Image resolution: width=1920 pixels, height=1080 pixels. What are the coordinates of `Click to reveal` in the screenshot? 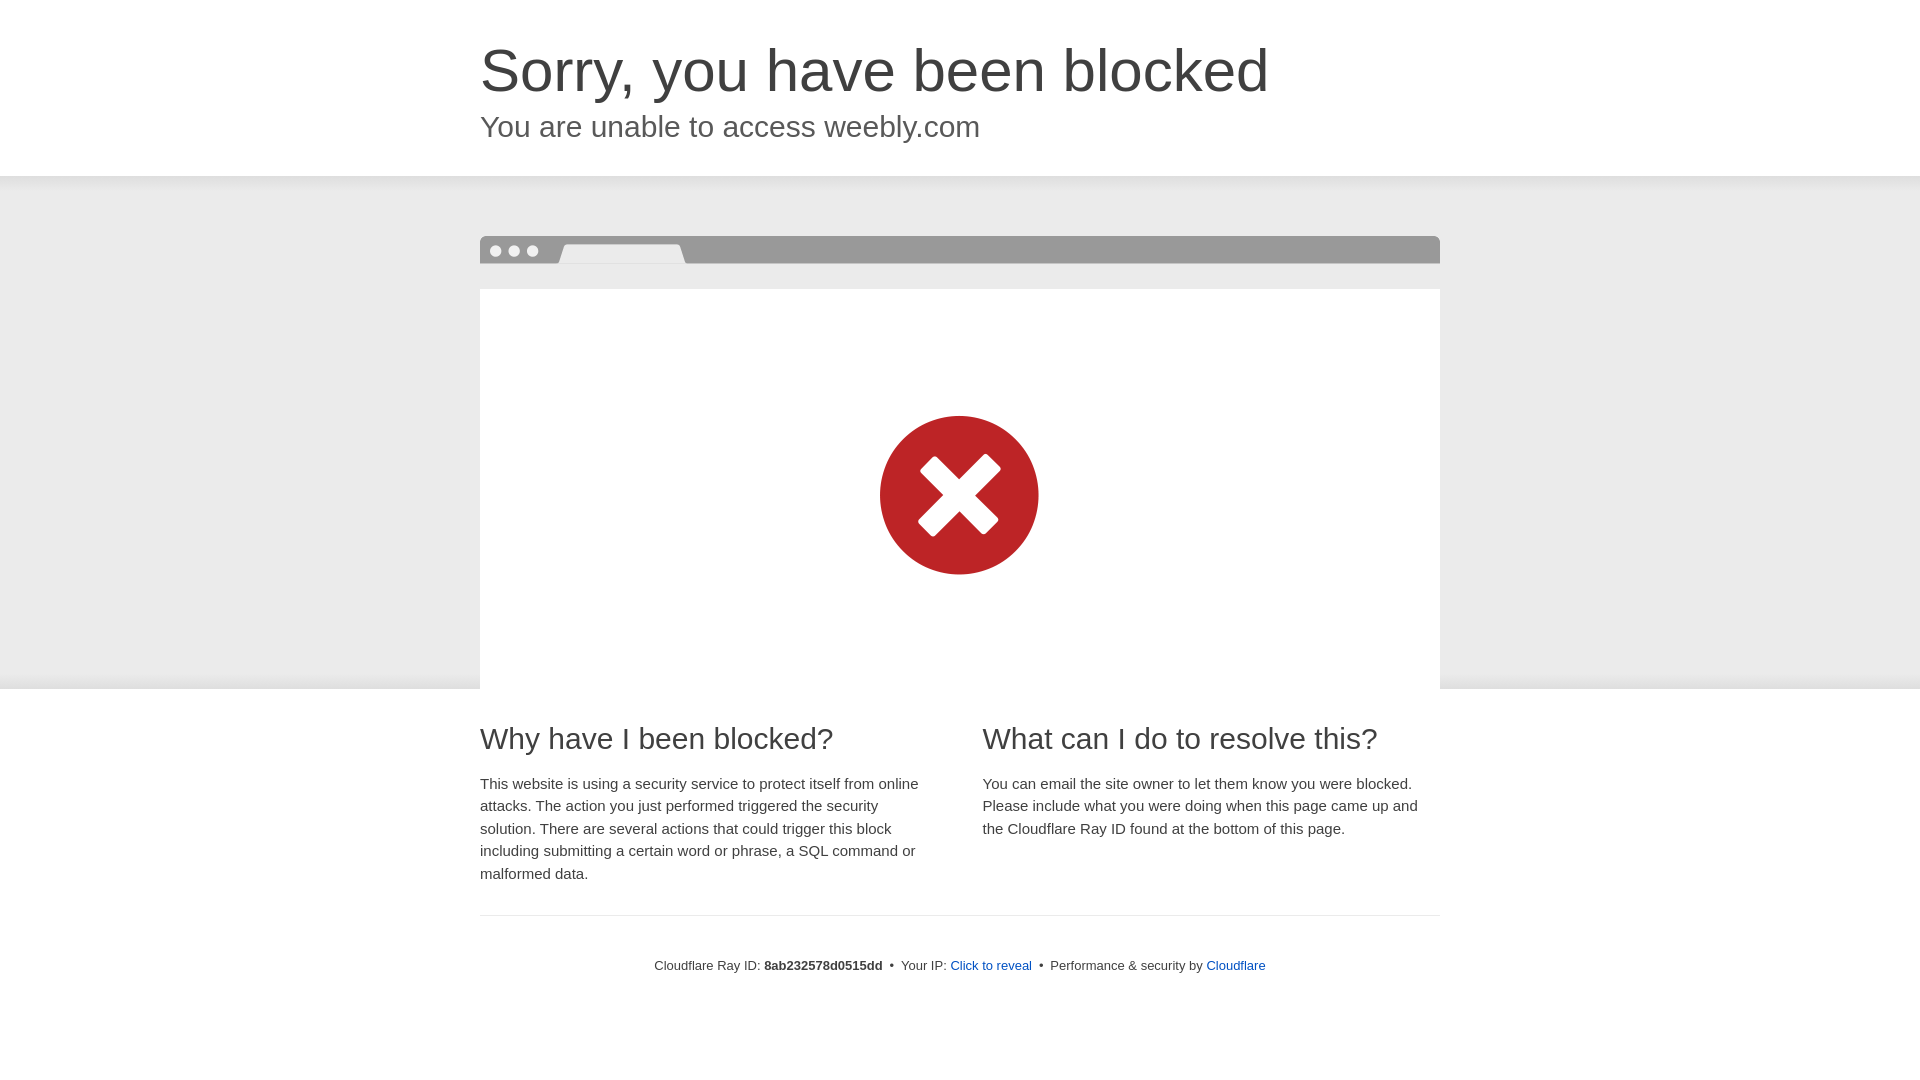 It's located at (991, 966).